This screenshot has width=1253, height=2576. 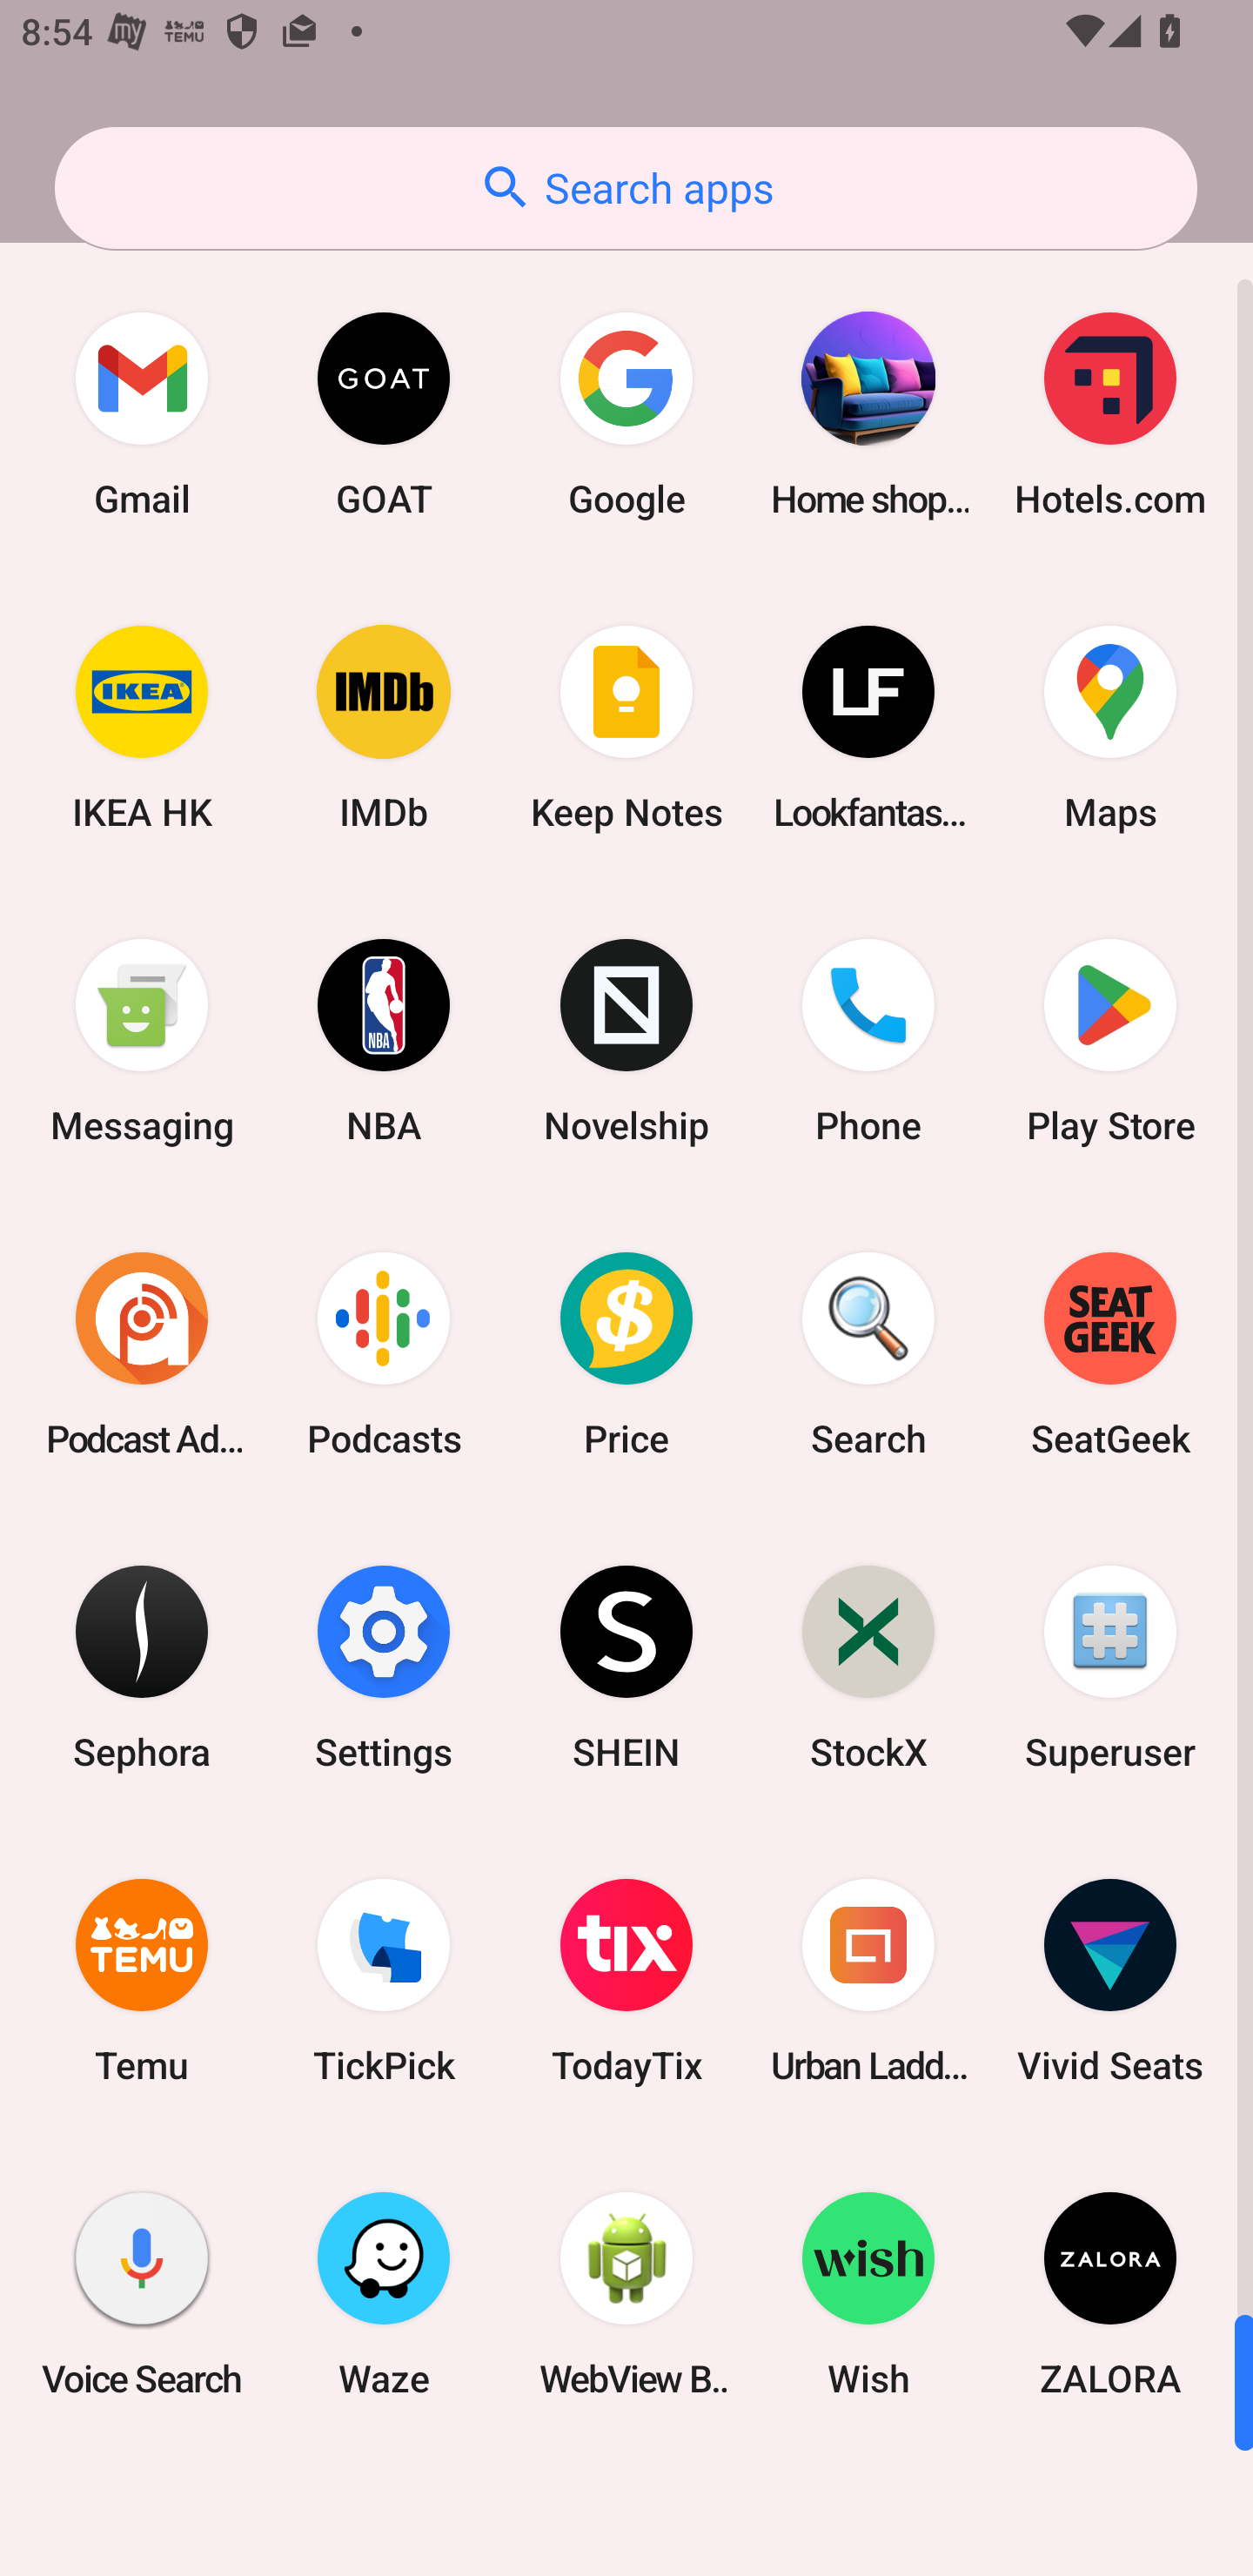 What do you see at coordinates (1110, 1353) in the screenshot?
I see `SeatGeek` at bounding box center [1110, 1353].